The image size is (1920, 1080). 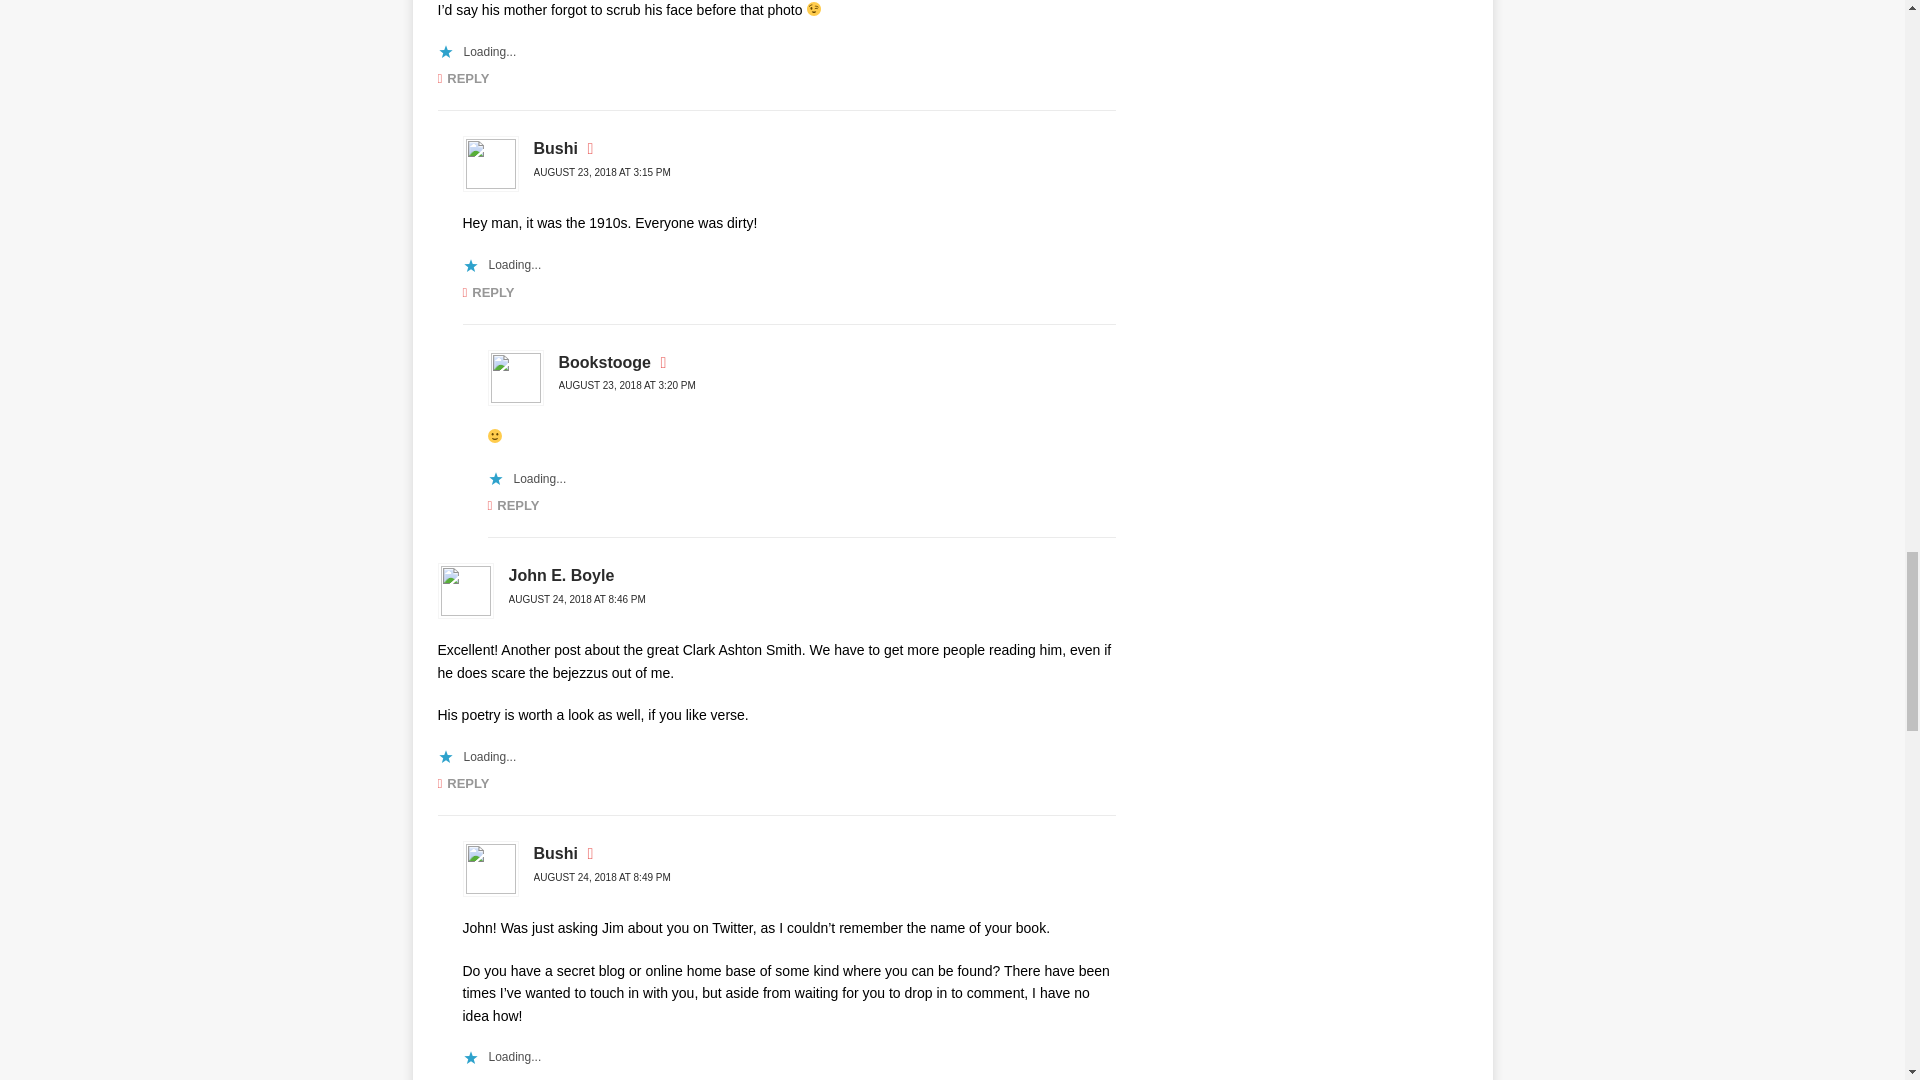 I want to click on REPLY, so click(x=488, y=292).